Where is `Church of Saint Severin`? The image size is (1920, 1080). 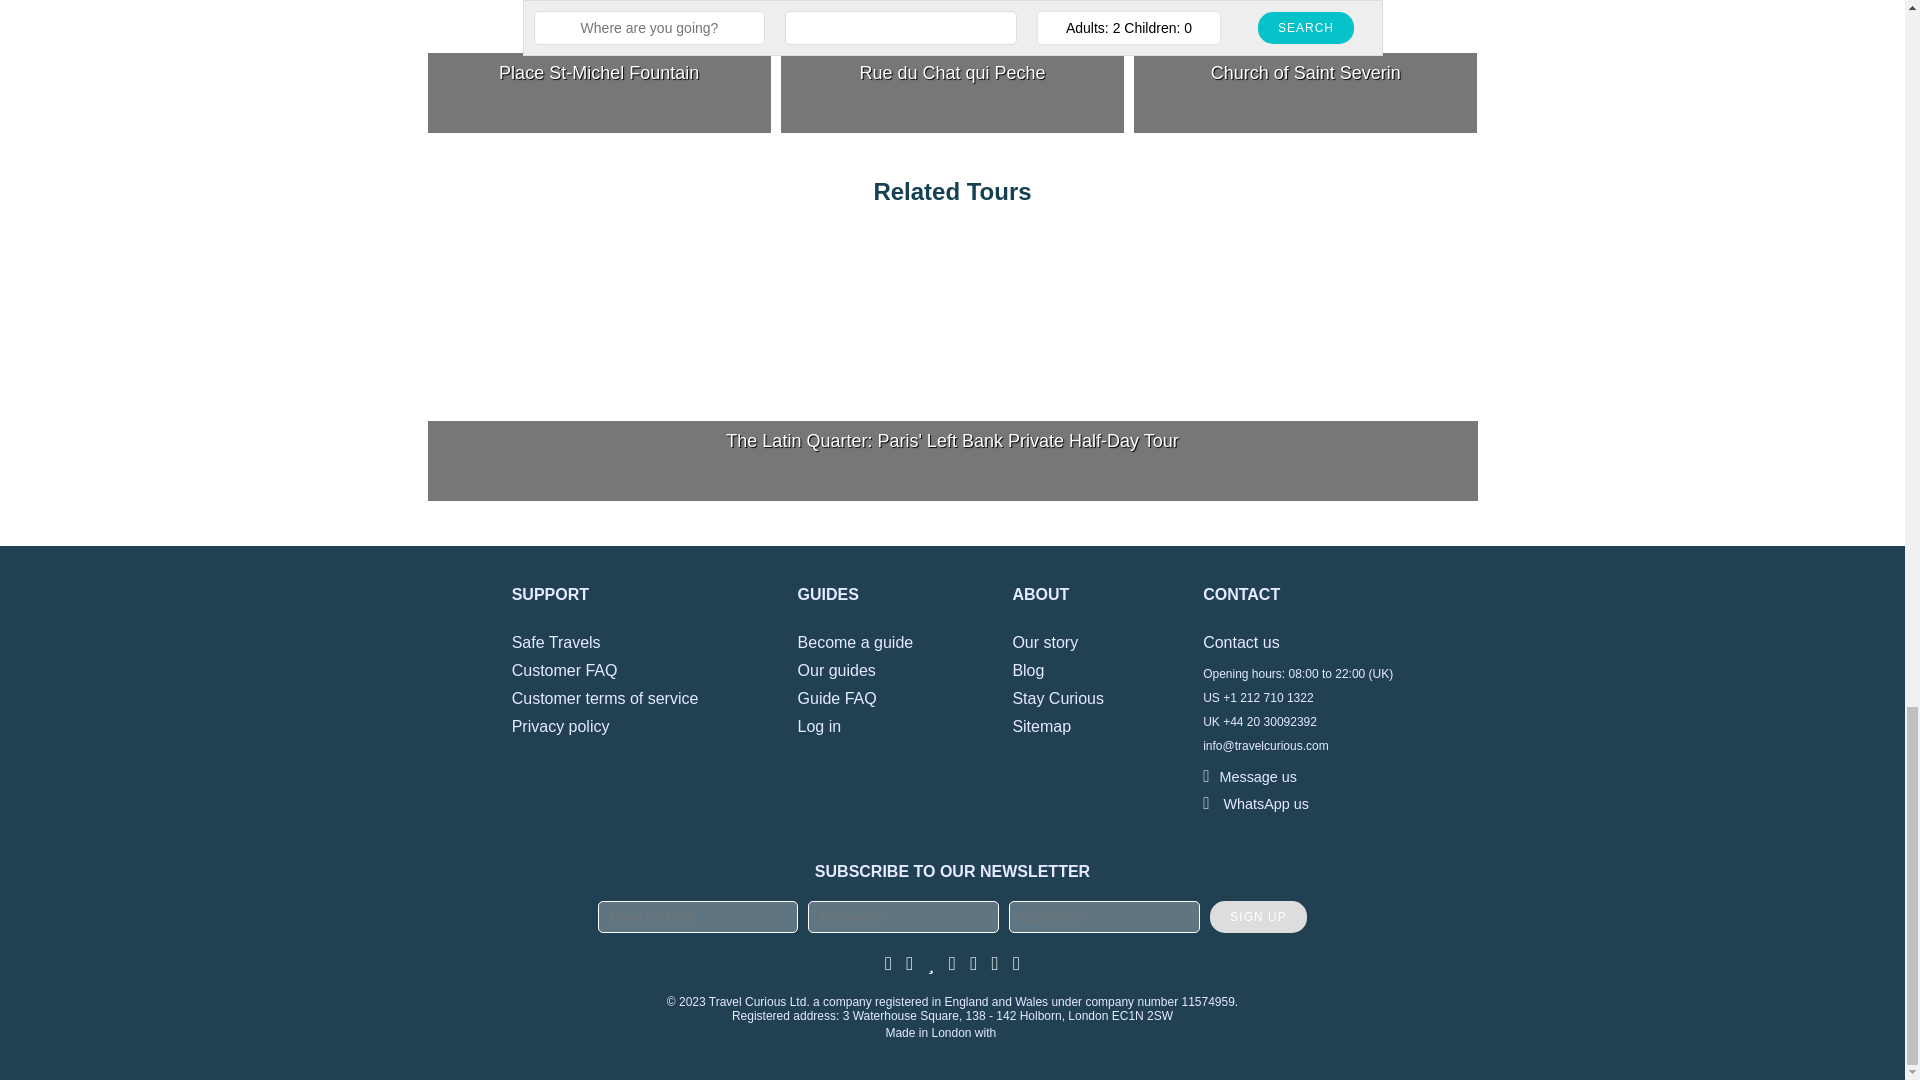 Church of Saint Severin is located at coordinates (1305, 66).